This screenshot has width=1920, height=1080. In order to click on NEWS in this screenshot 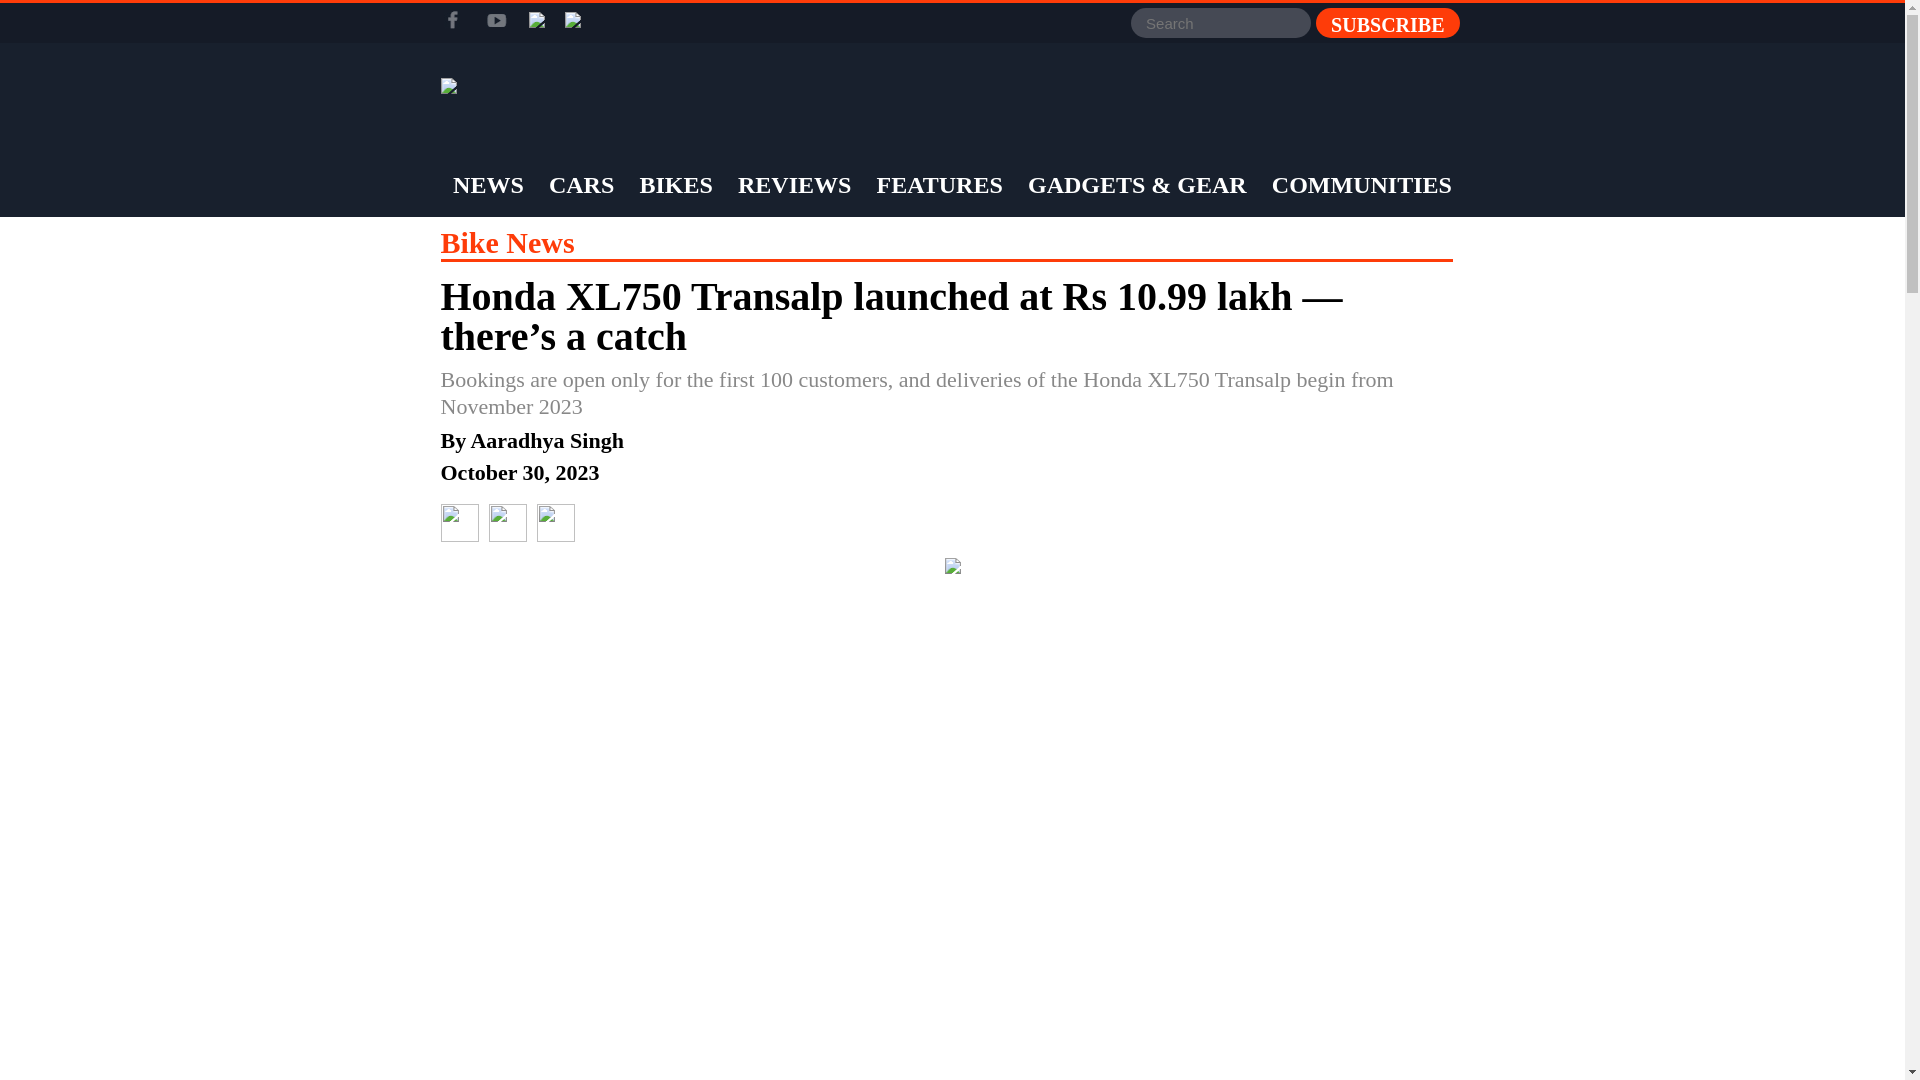, I will do `click(488, 185)`.